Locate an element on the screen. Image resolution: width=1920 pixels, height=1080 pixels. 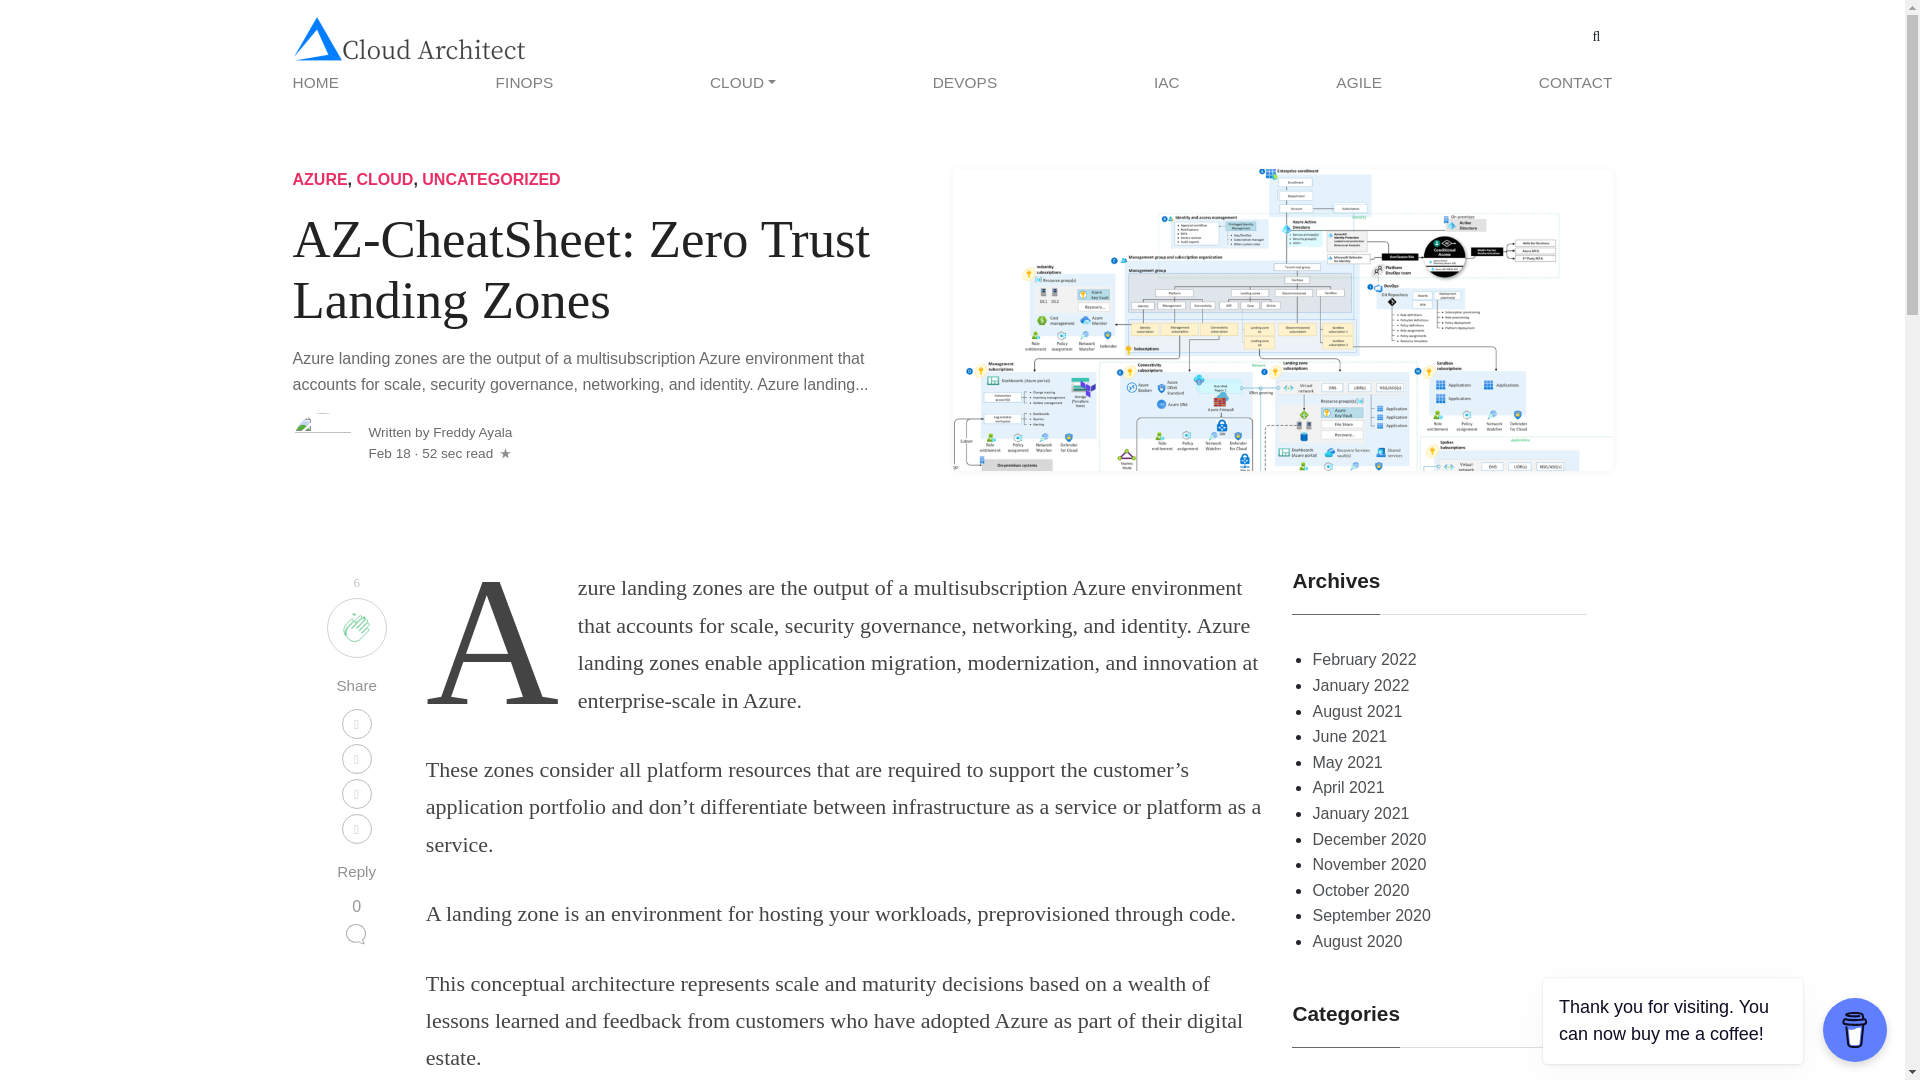
January 2021 is located at coordinates (1360, 812).